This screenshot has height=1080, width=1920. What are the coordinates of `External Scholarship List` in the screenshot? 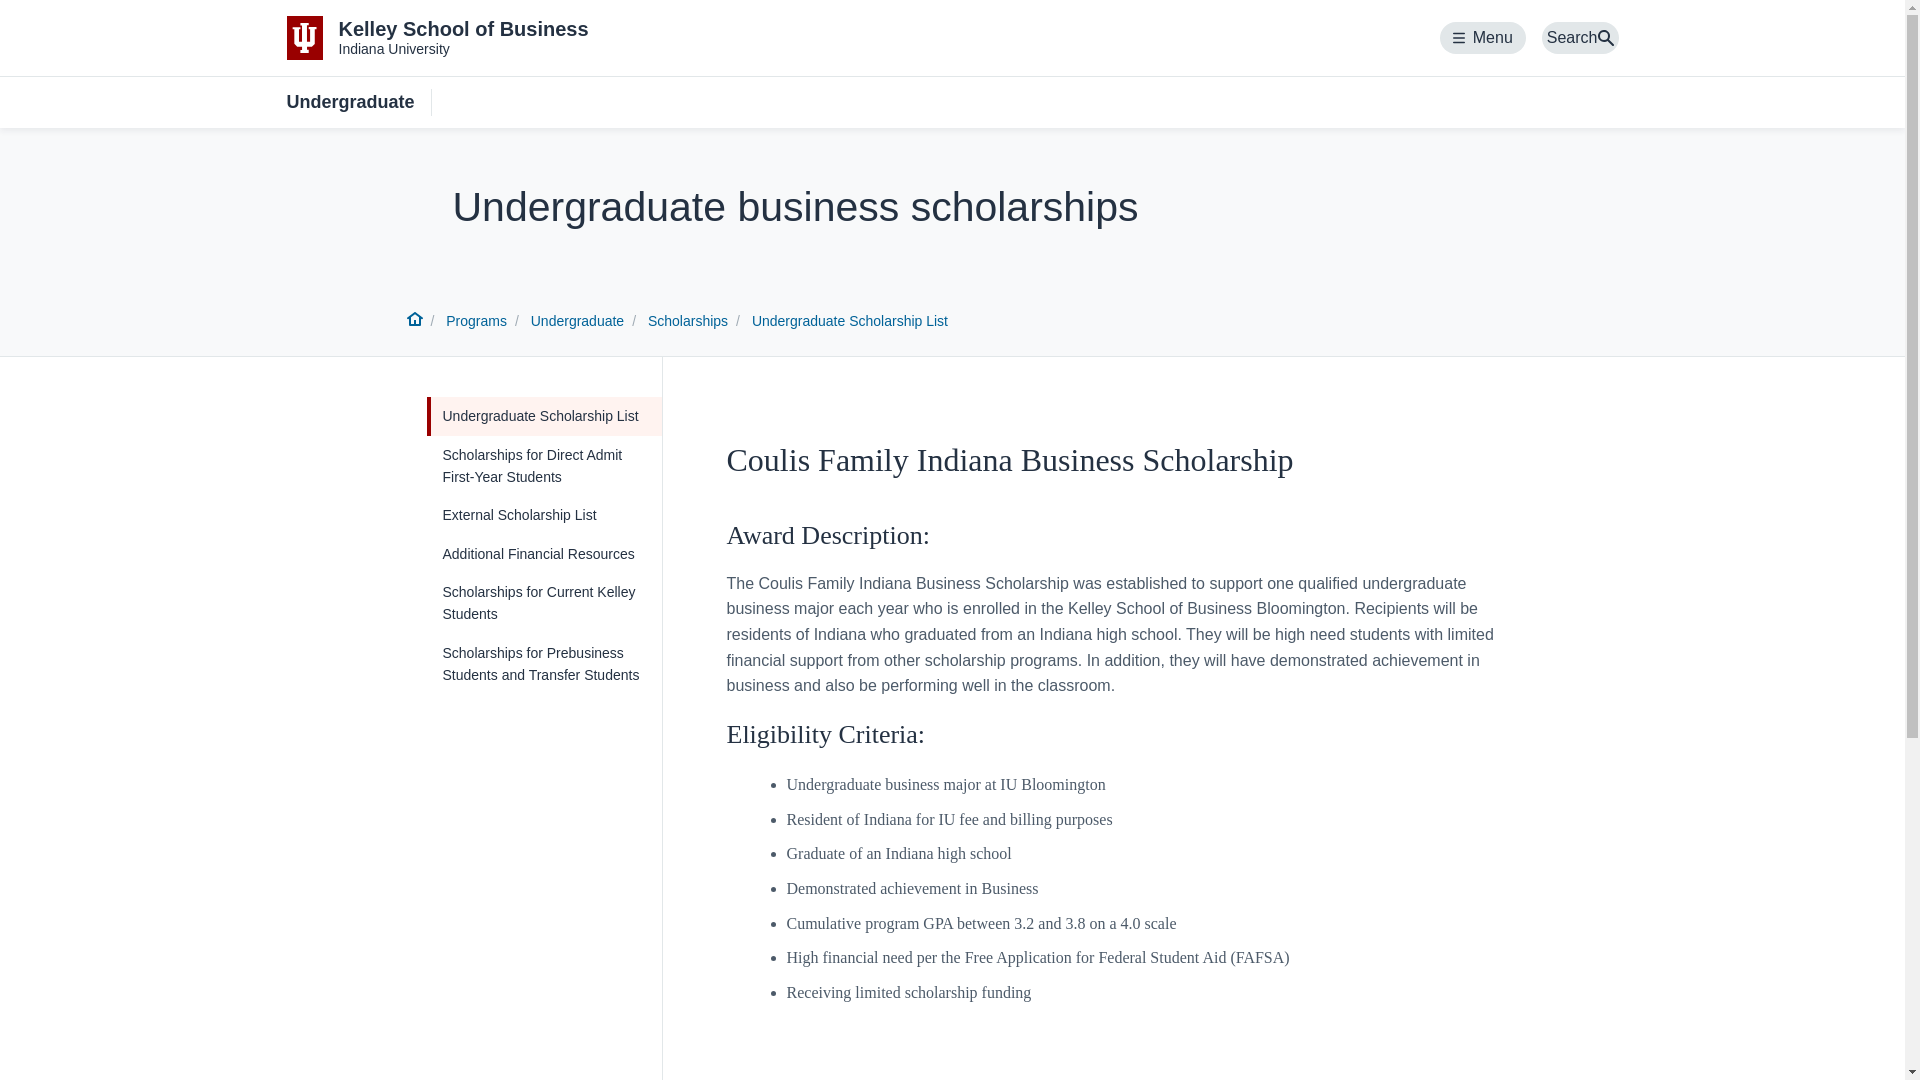 It's located at (543, 554).